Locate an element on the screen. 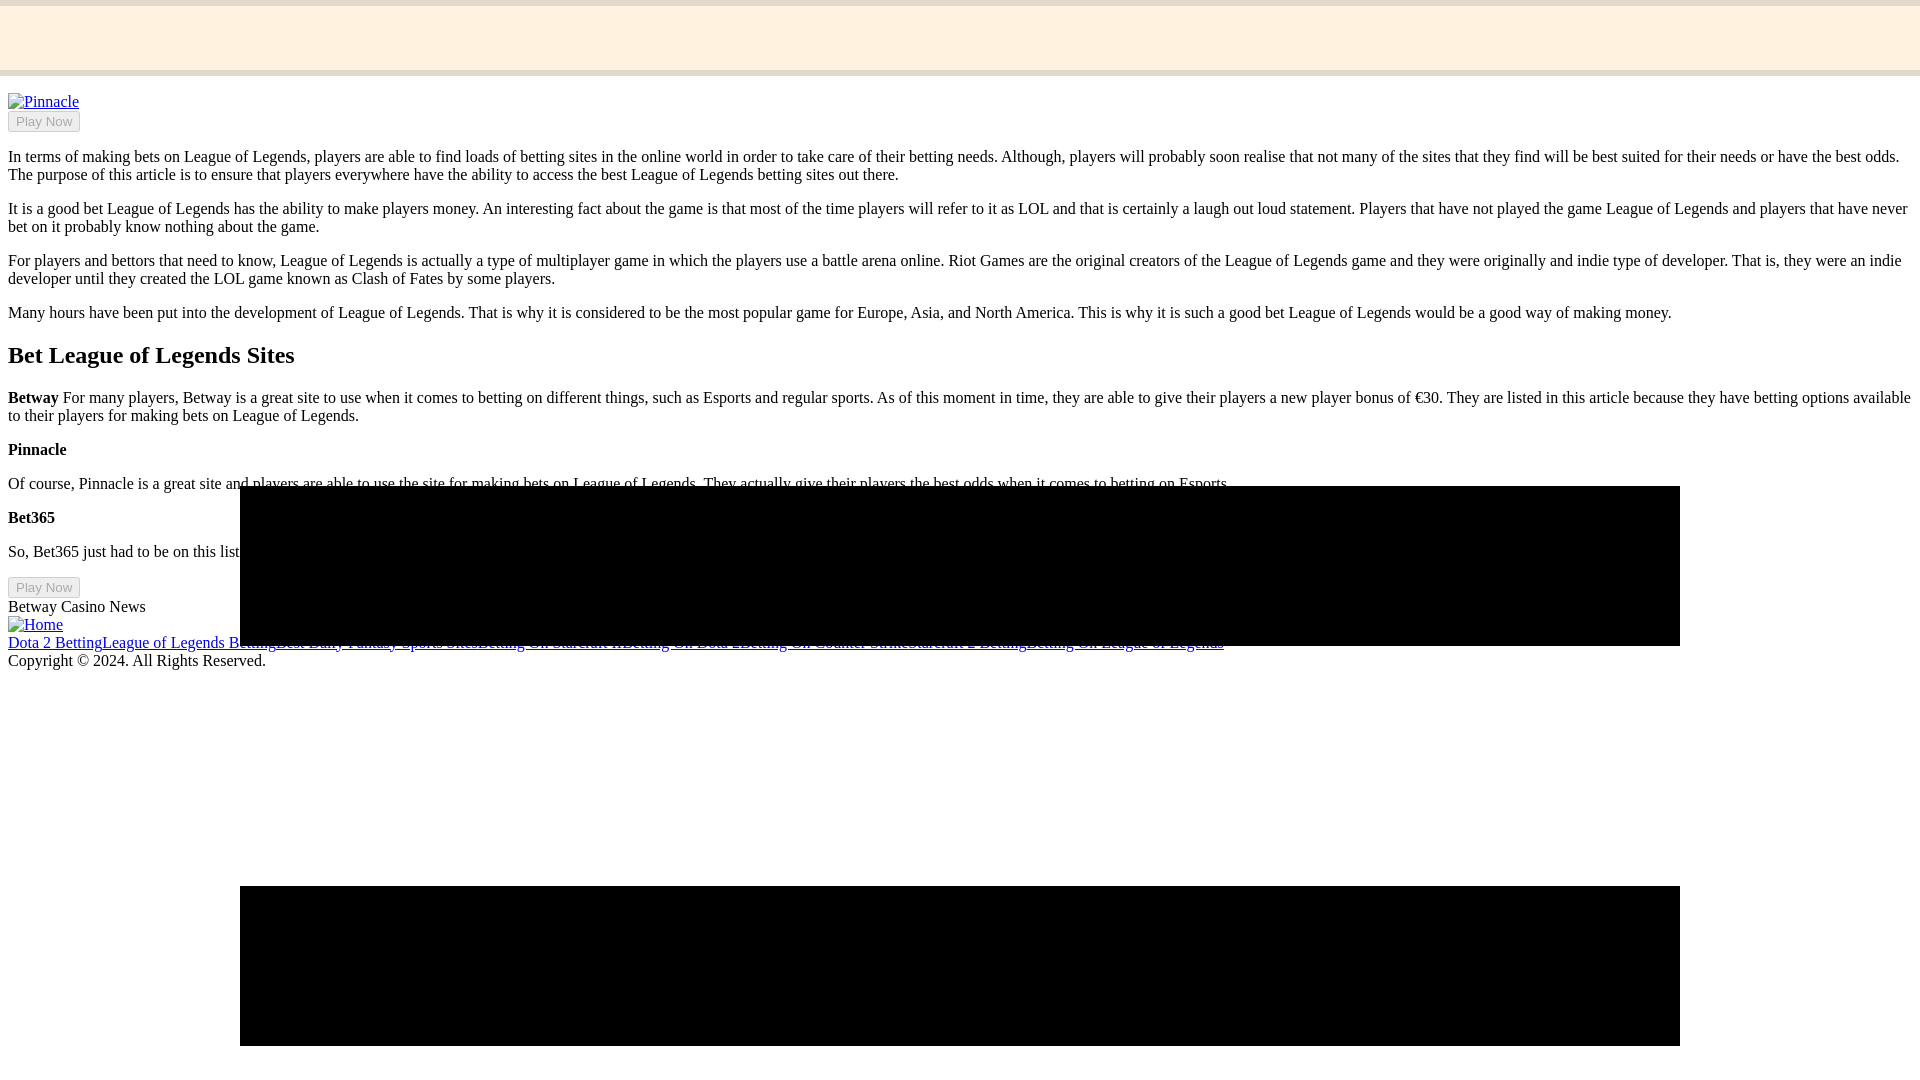 This screenshot has width=1920, height=1080. Betting On Starcraft II is located at coordinates (550, 642).